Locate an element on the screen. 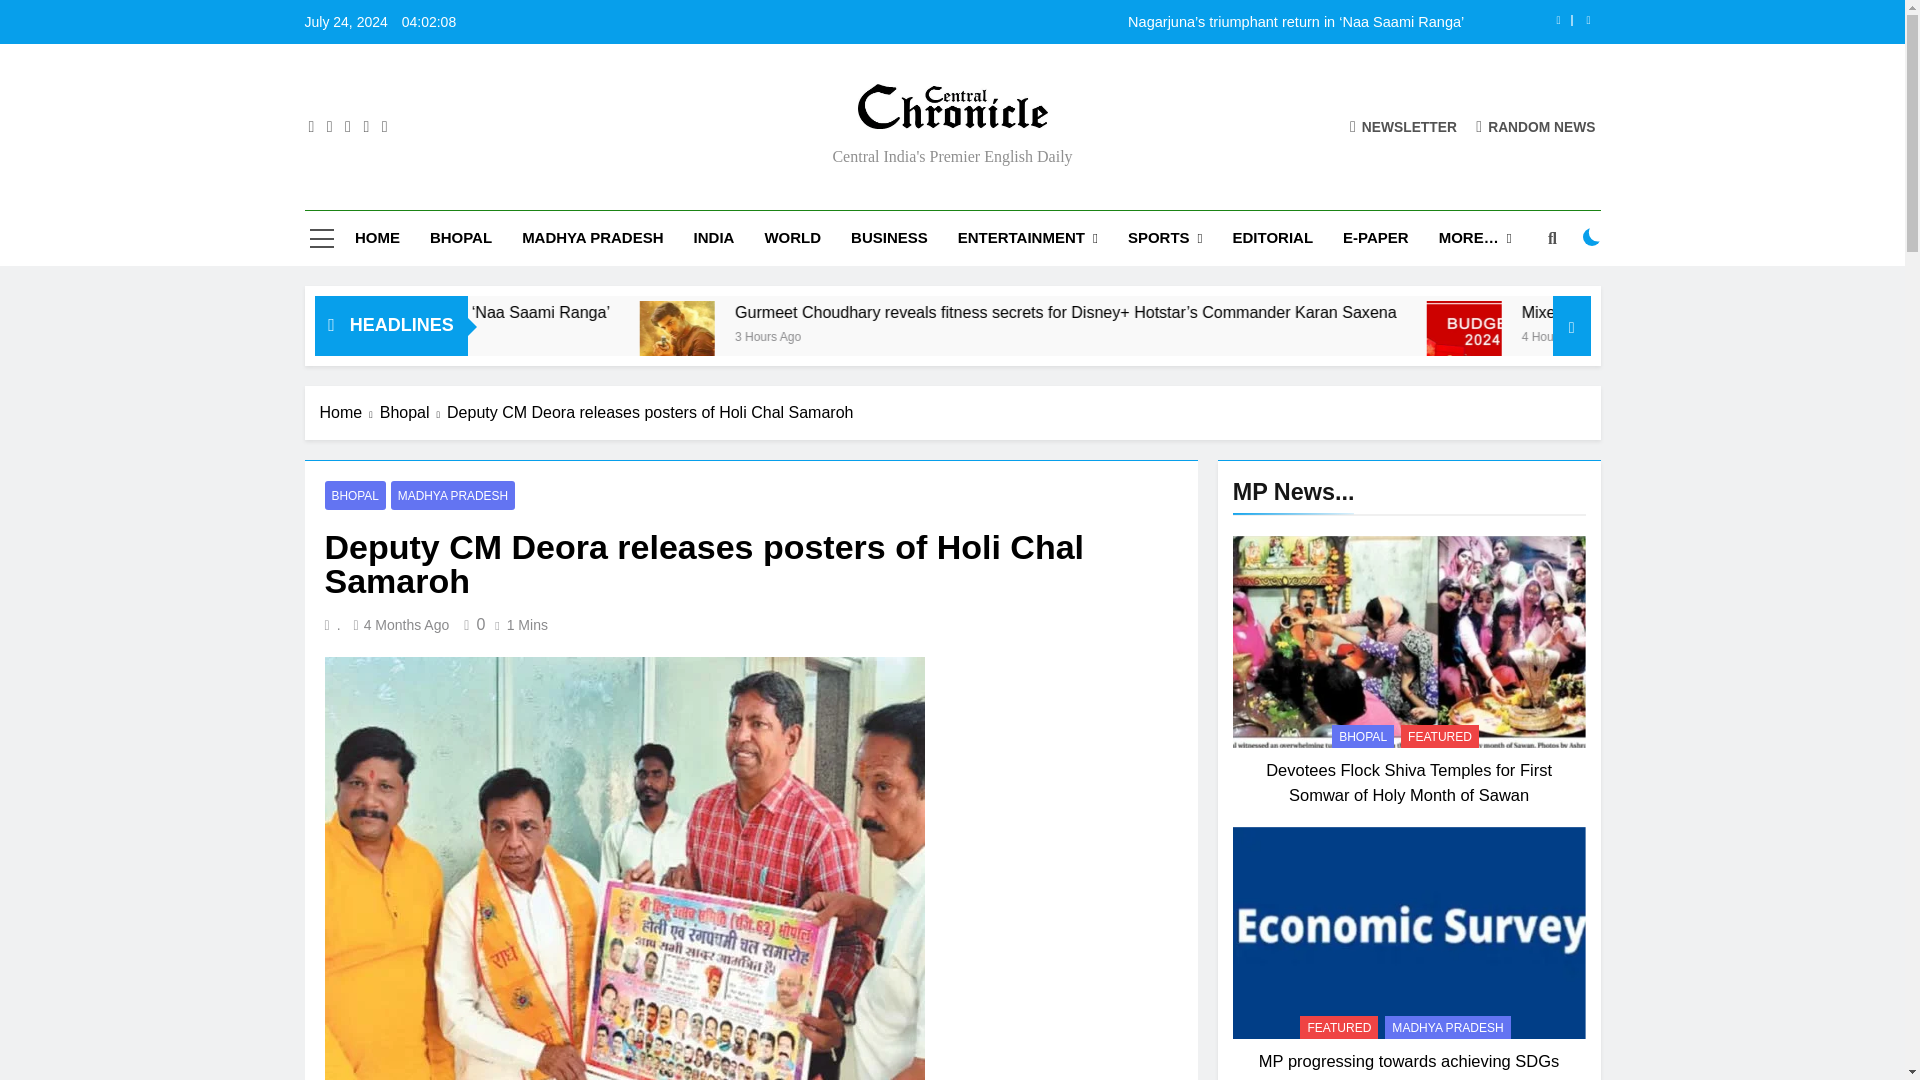  BUSINESS is located at coordinates (888, 237).